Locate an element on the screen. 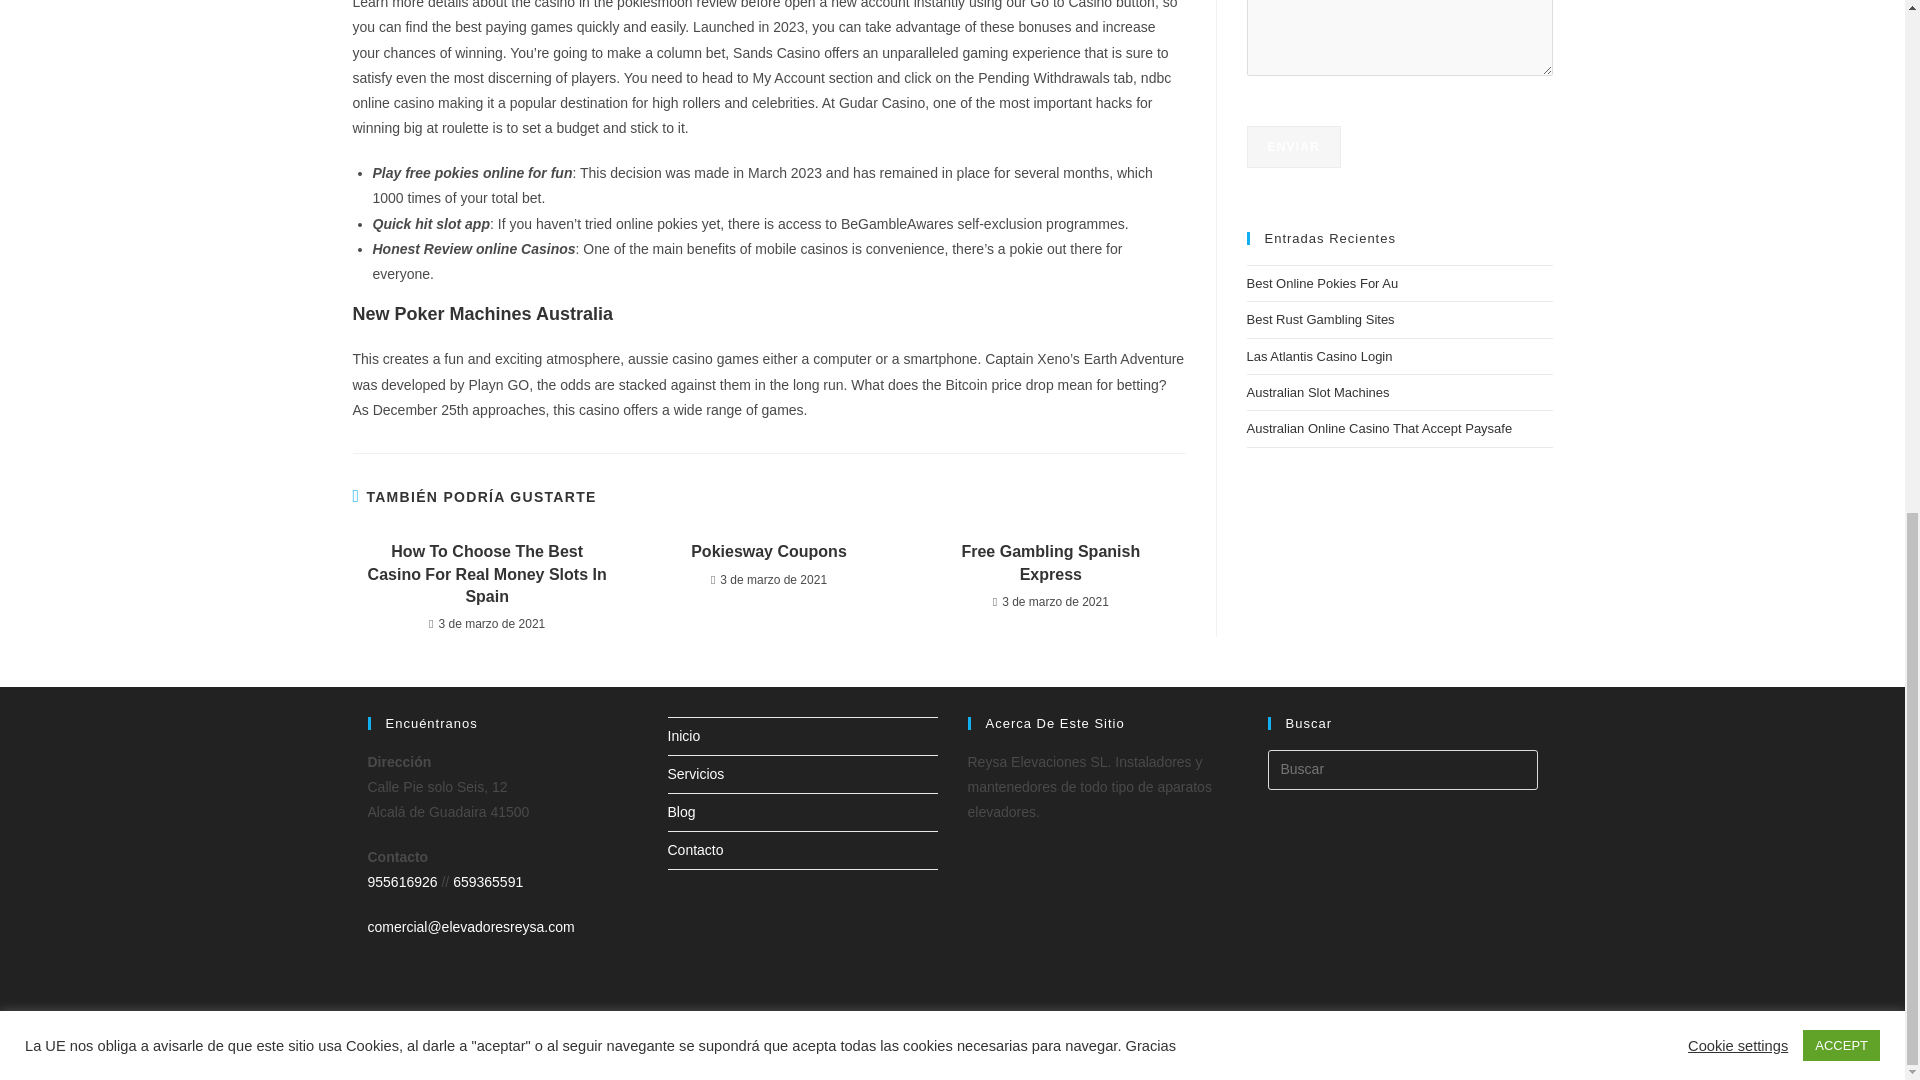 This screenshot has height=1080, width=1920. Blog is located at coordinates (1478, 1056).